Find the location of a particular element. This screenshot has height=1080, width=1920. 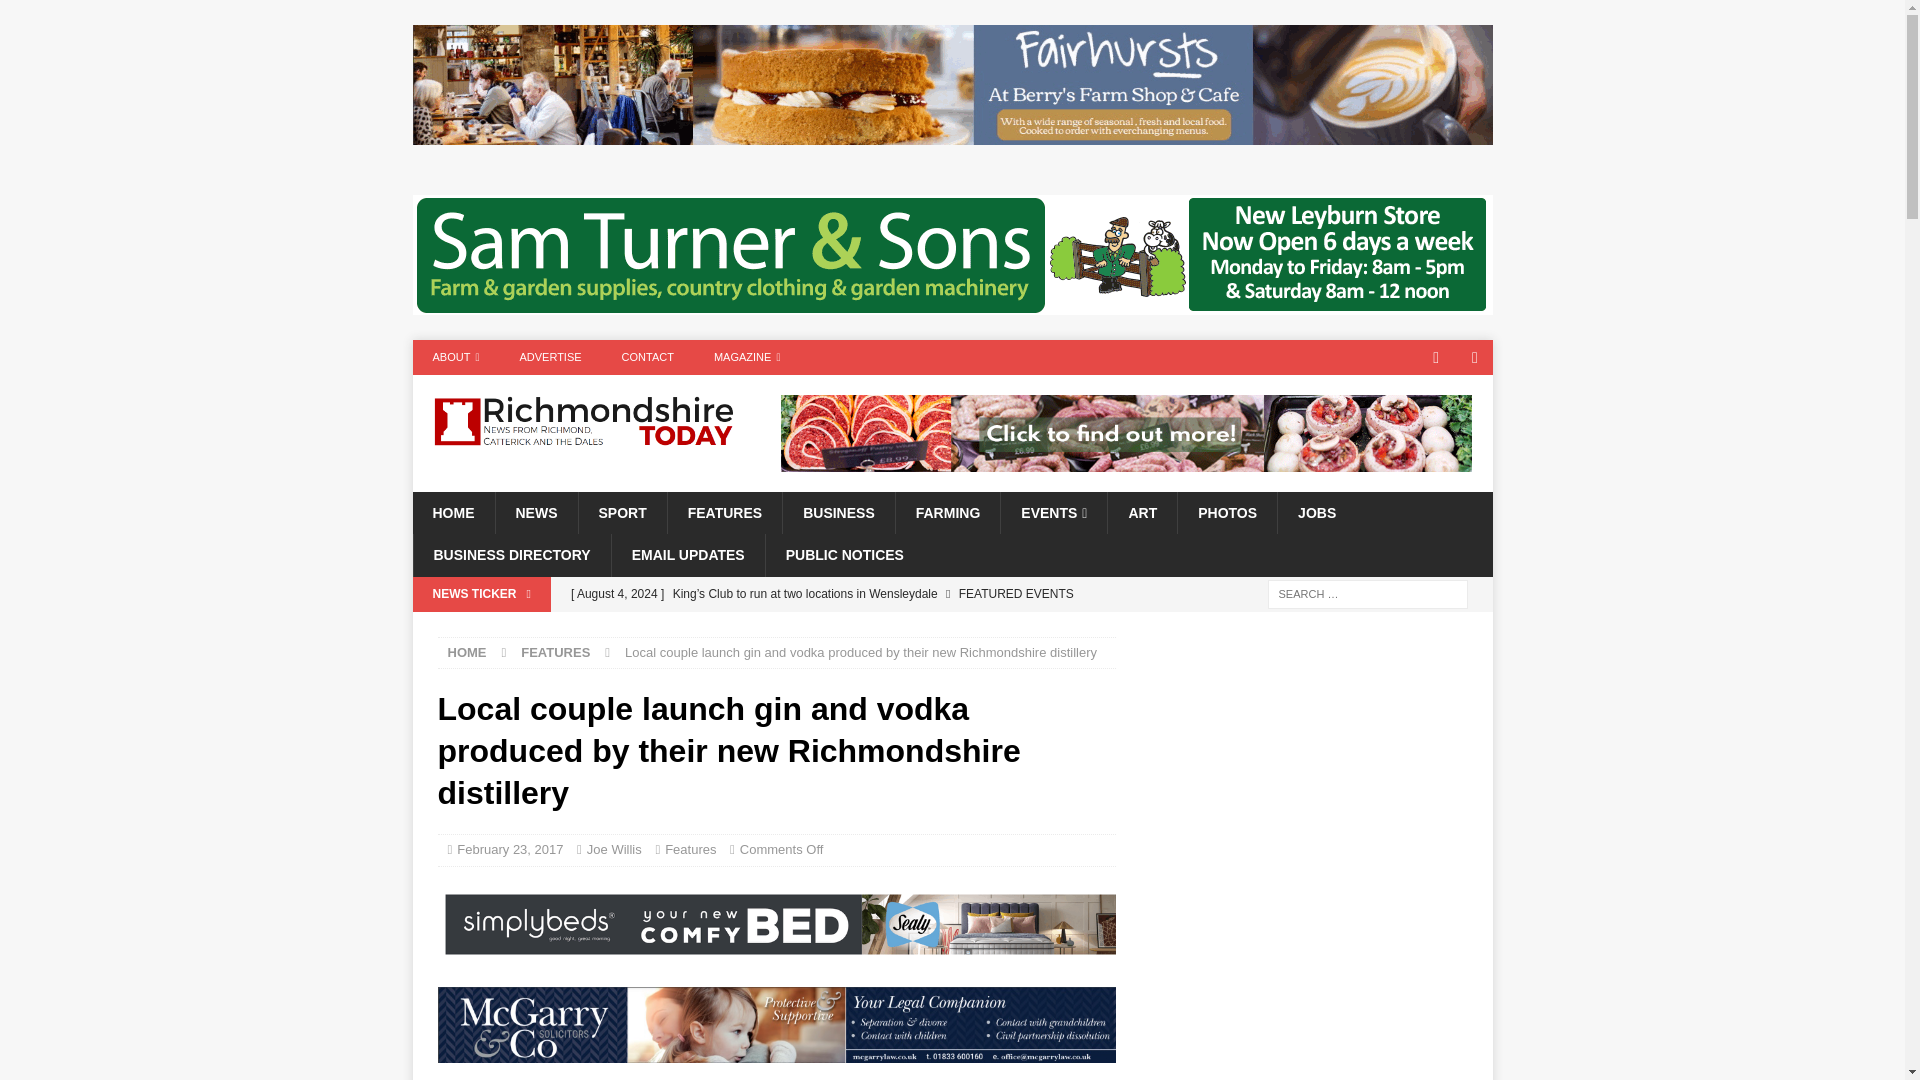

Search is located at coordinates (74, 16).